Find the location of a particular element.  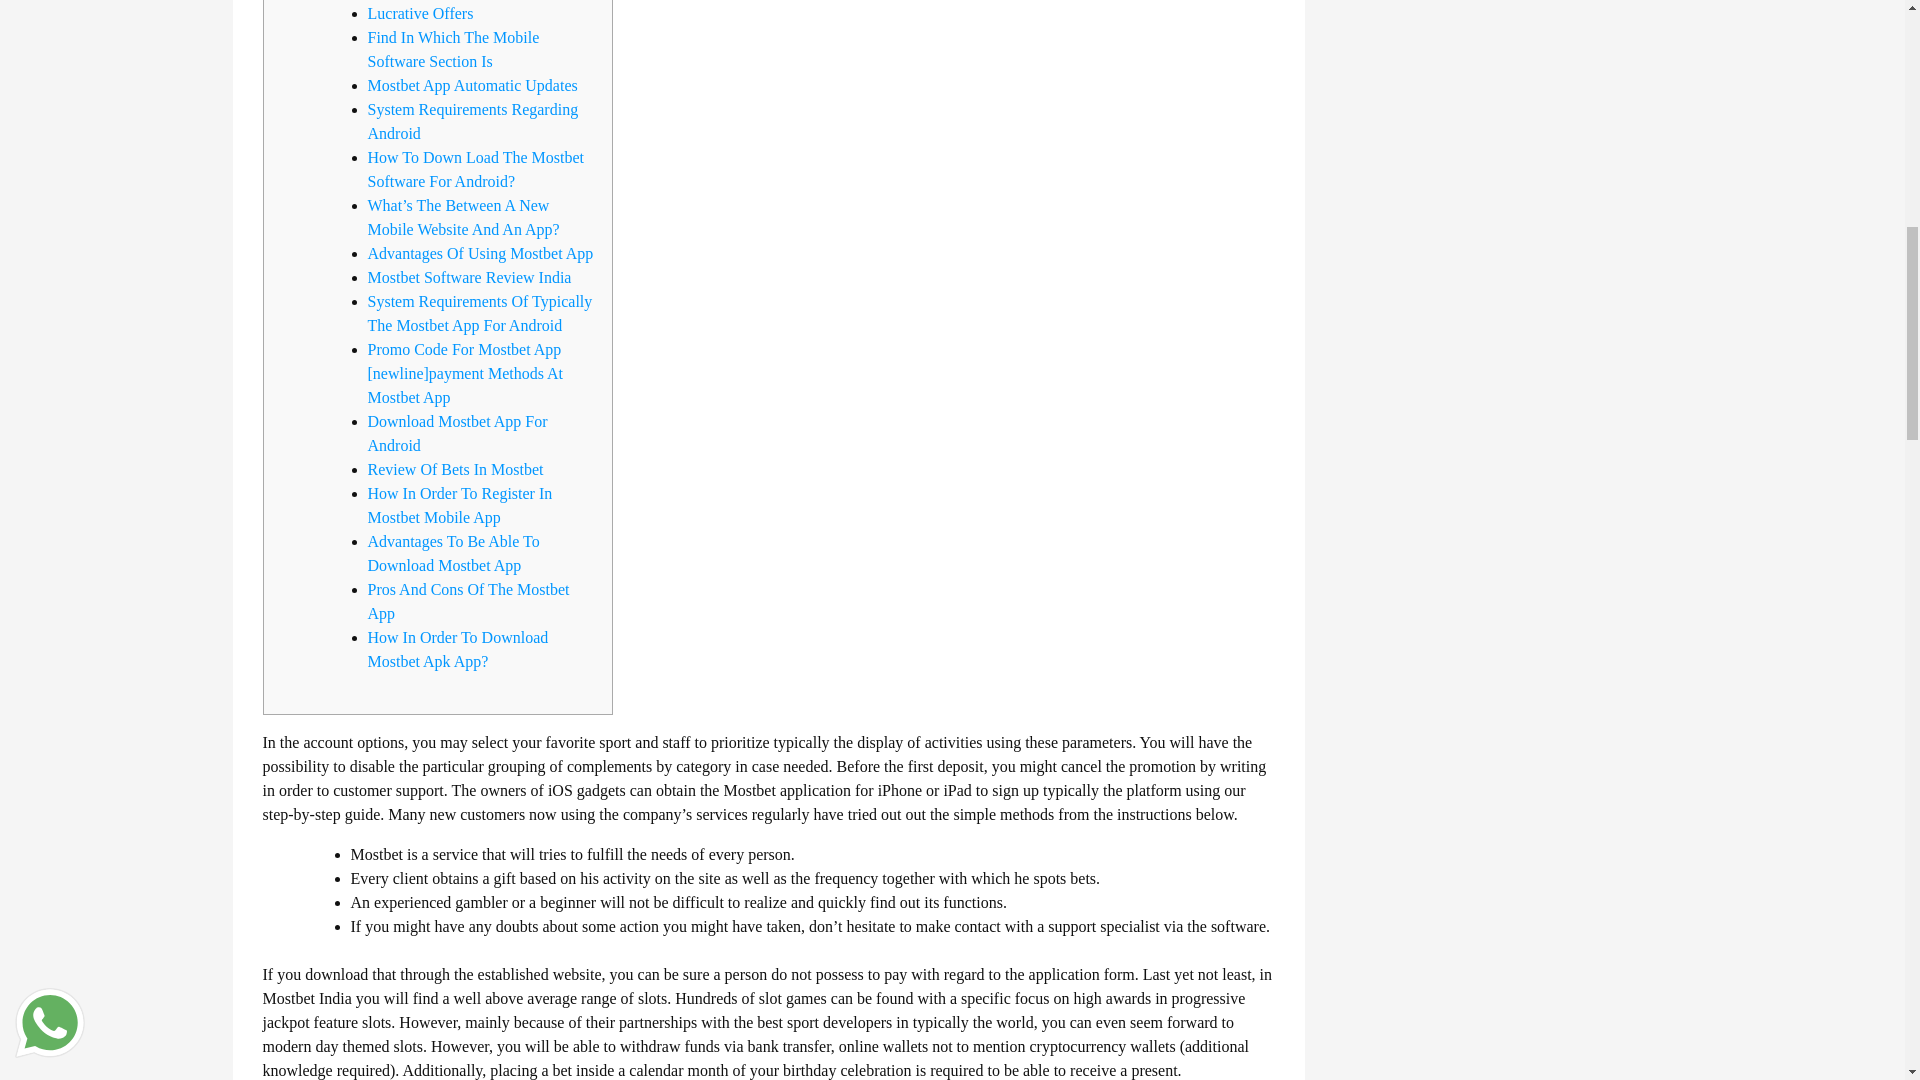

Download Mostbet App For Android is located at coordinates (458, 432).